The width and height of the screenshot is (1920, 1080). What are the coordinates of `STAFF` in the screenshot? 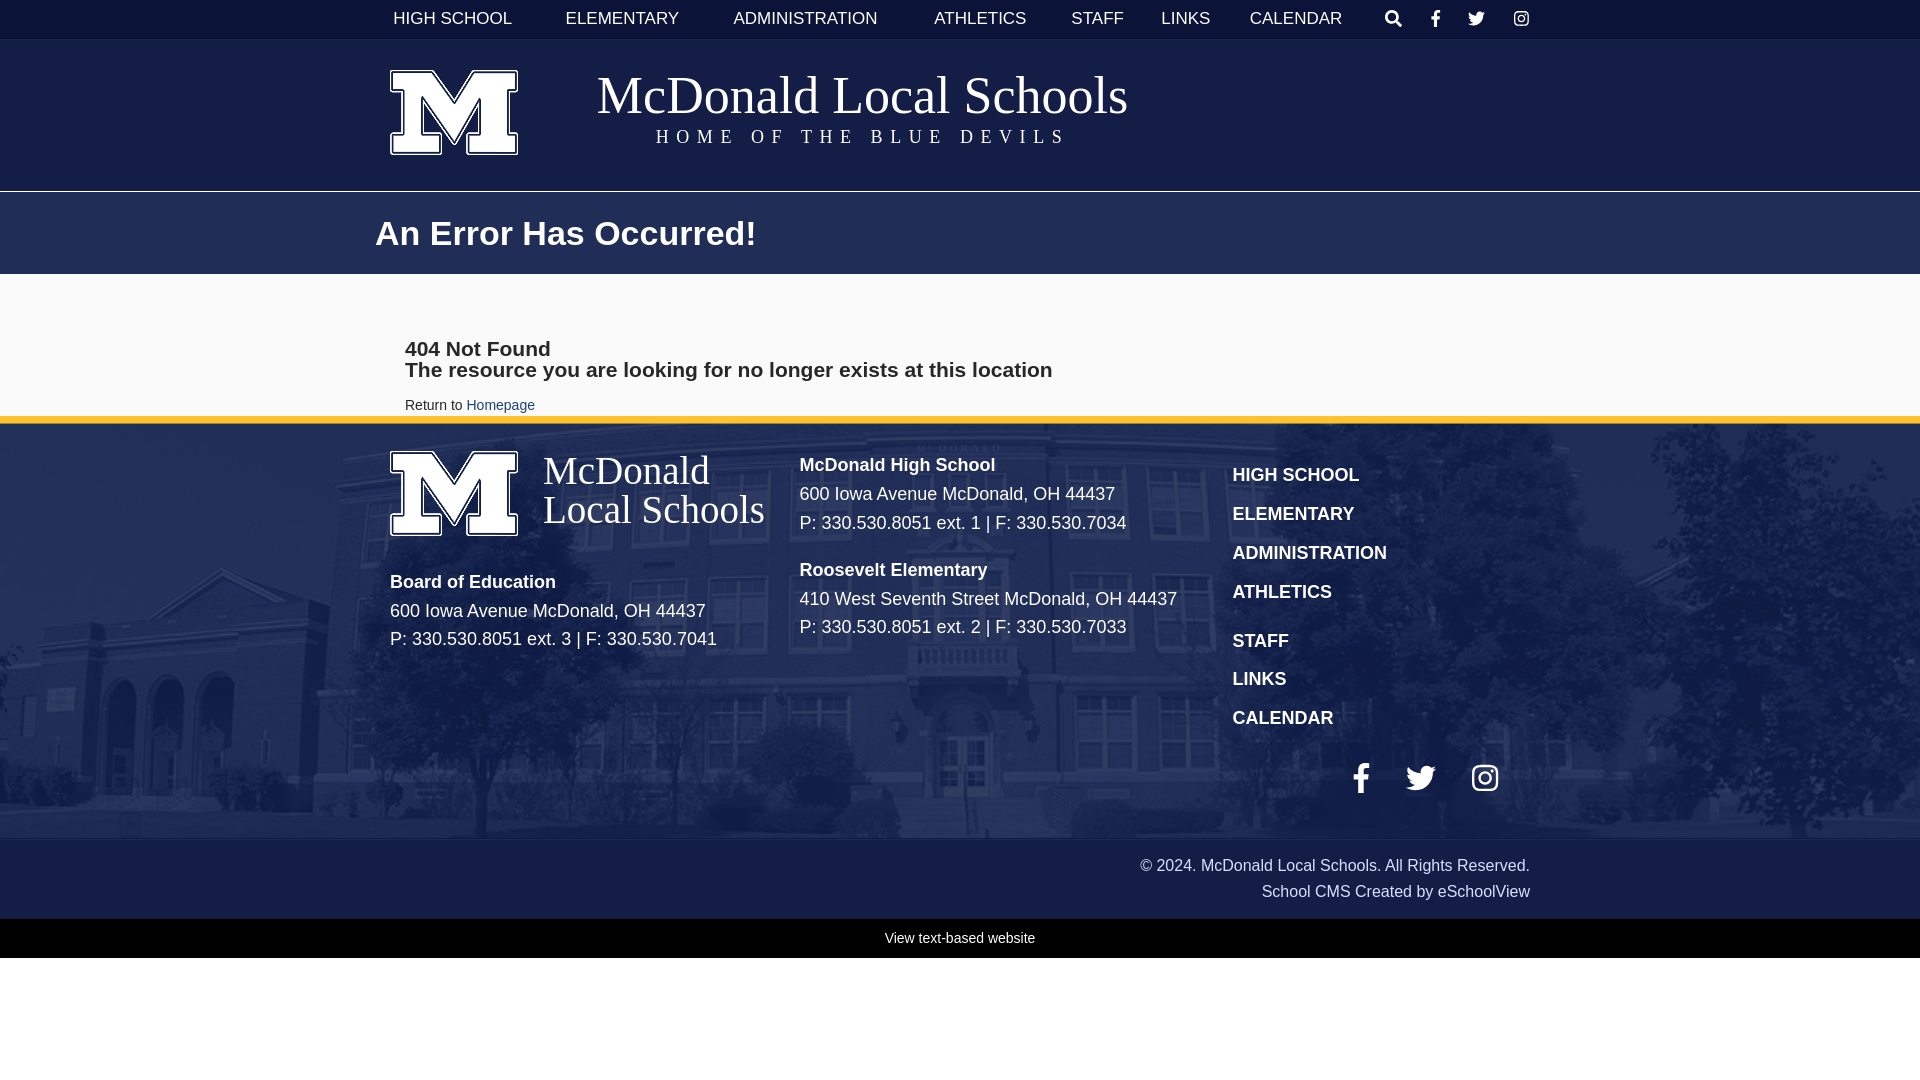 It's located at (1098, 18).